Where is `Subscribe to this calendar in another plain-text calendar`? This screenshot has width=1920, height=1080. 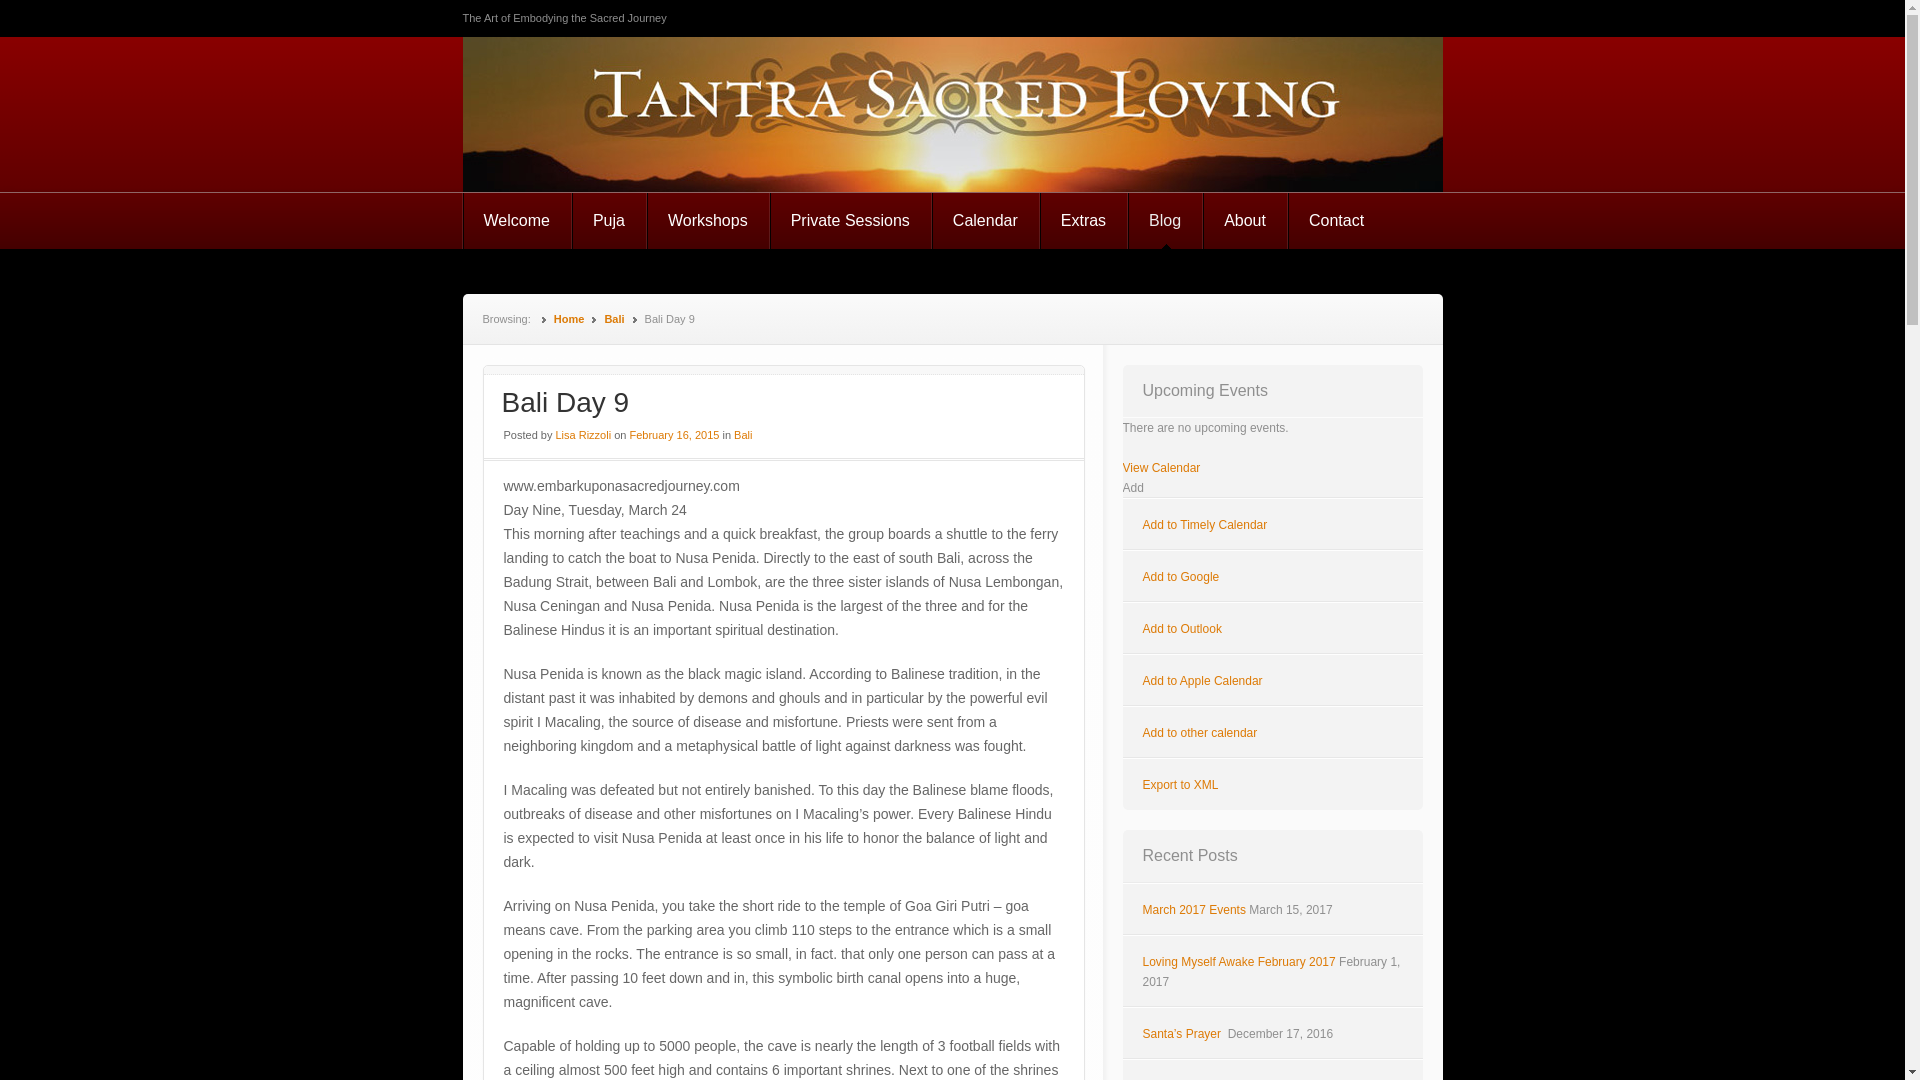
Subscribe to this calendar in another plain-text calendar is located at coordinates (1200, 732).